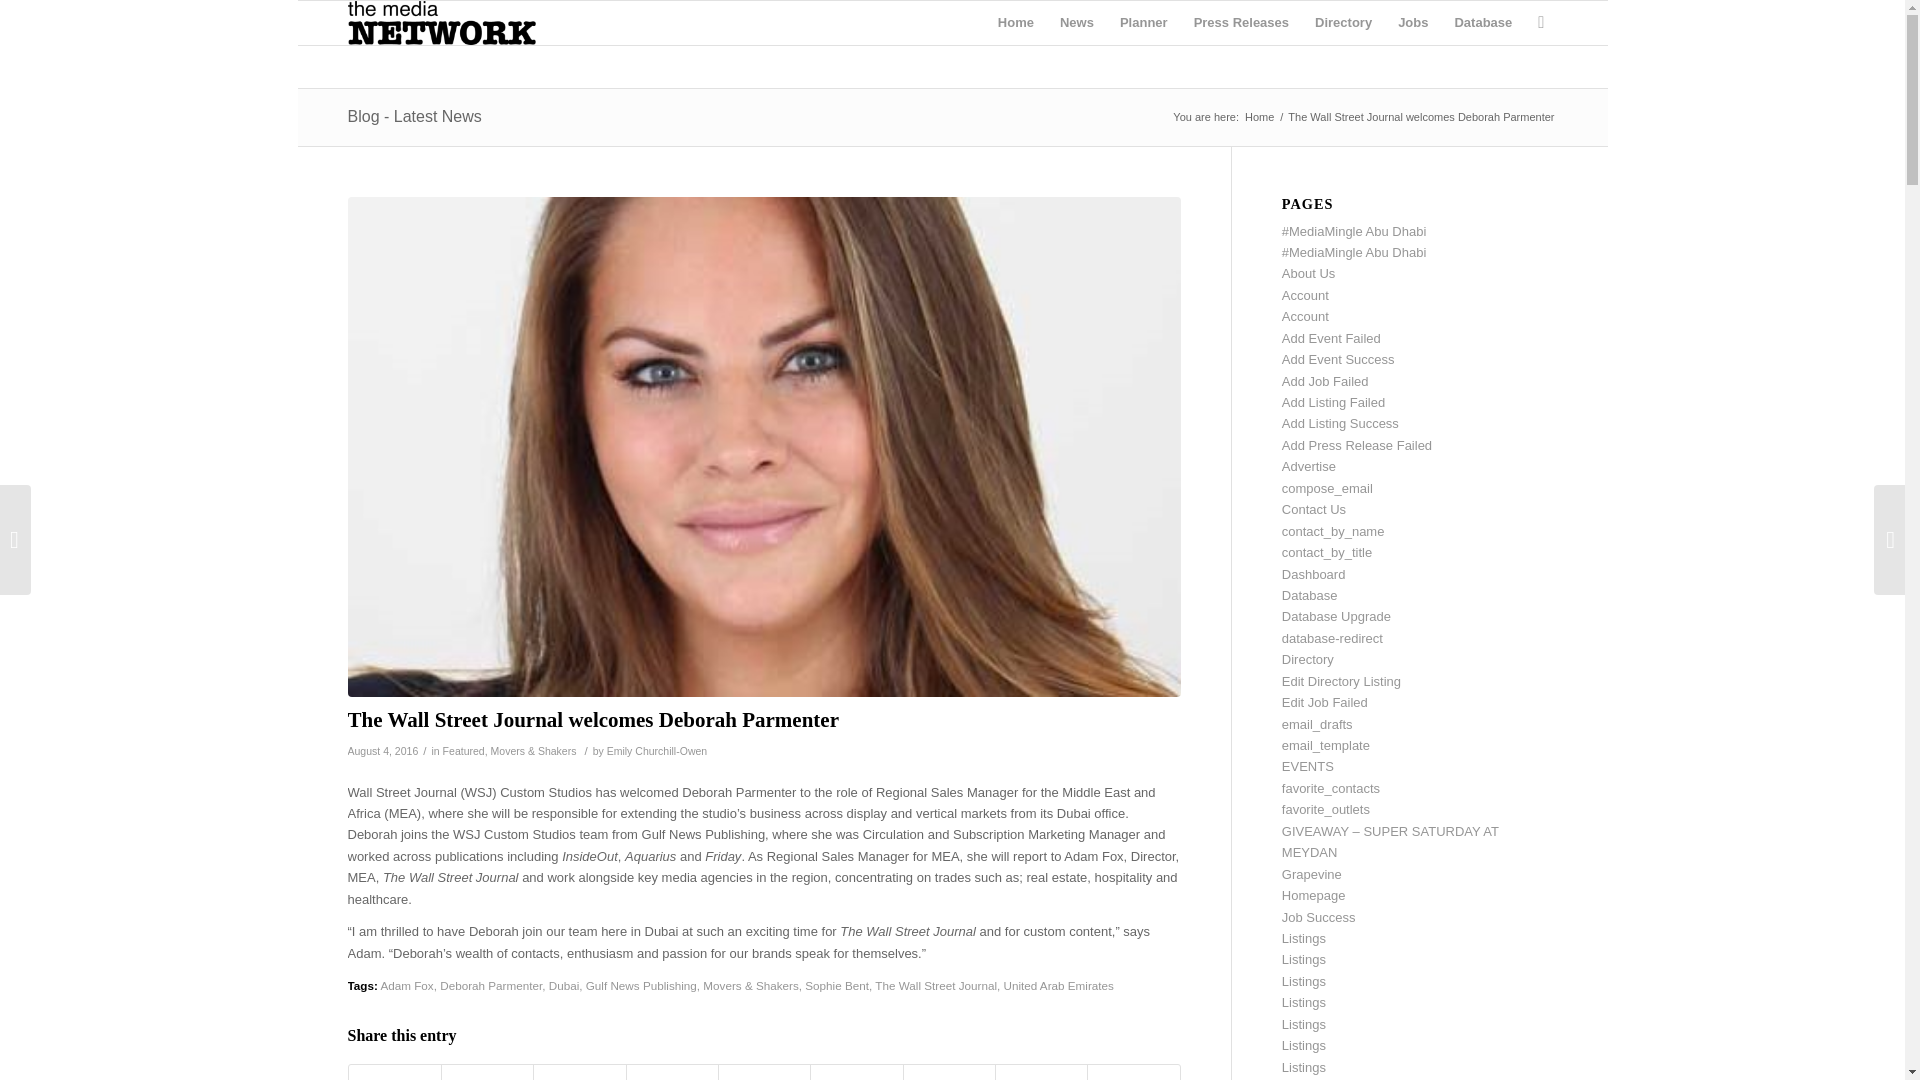 This screenshot has height=1080, width=1920. What do you see at coordinates (1015, 23) in the screenshot?
I see `Home` at bounding box center [1015, 23].